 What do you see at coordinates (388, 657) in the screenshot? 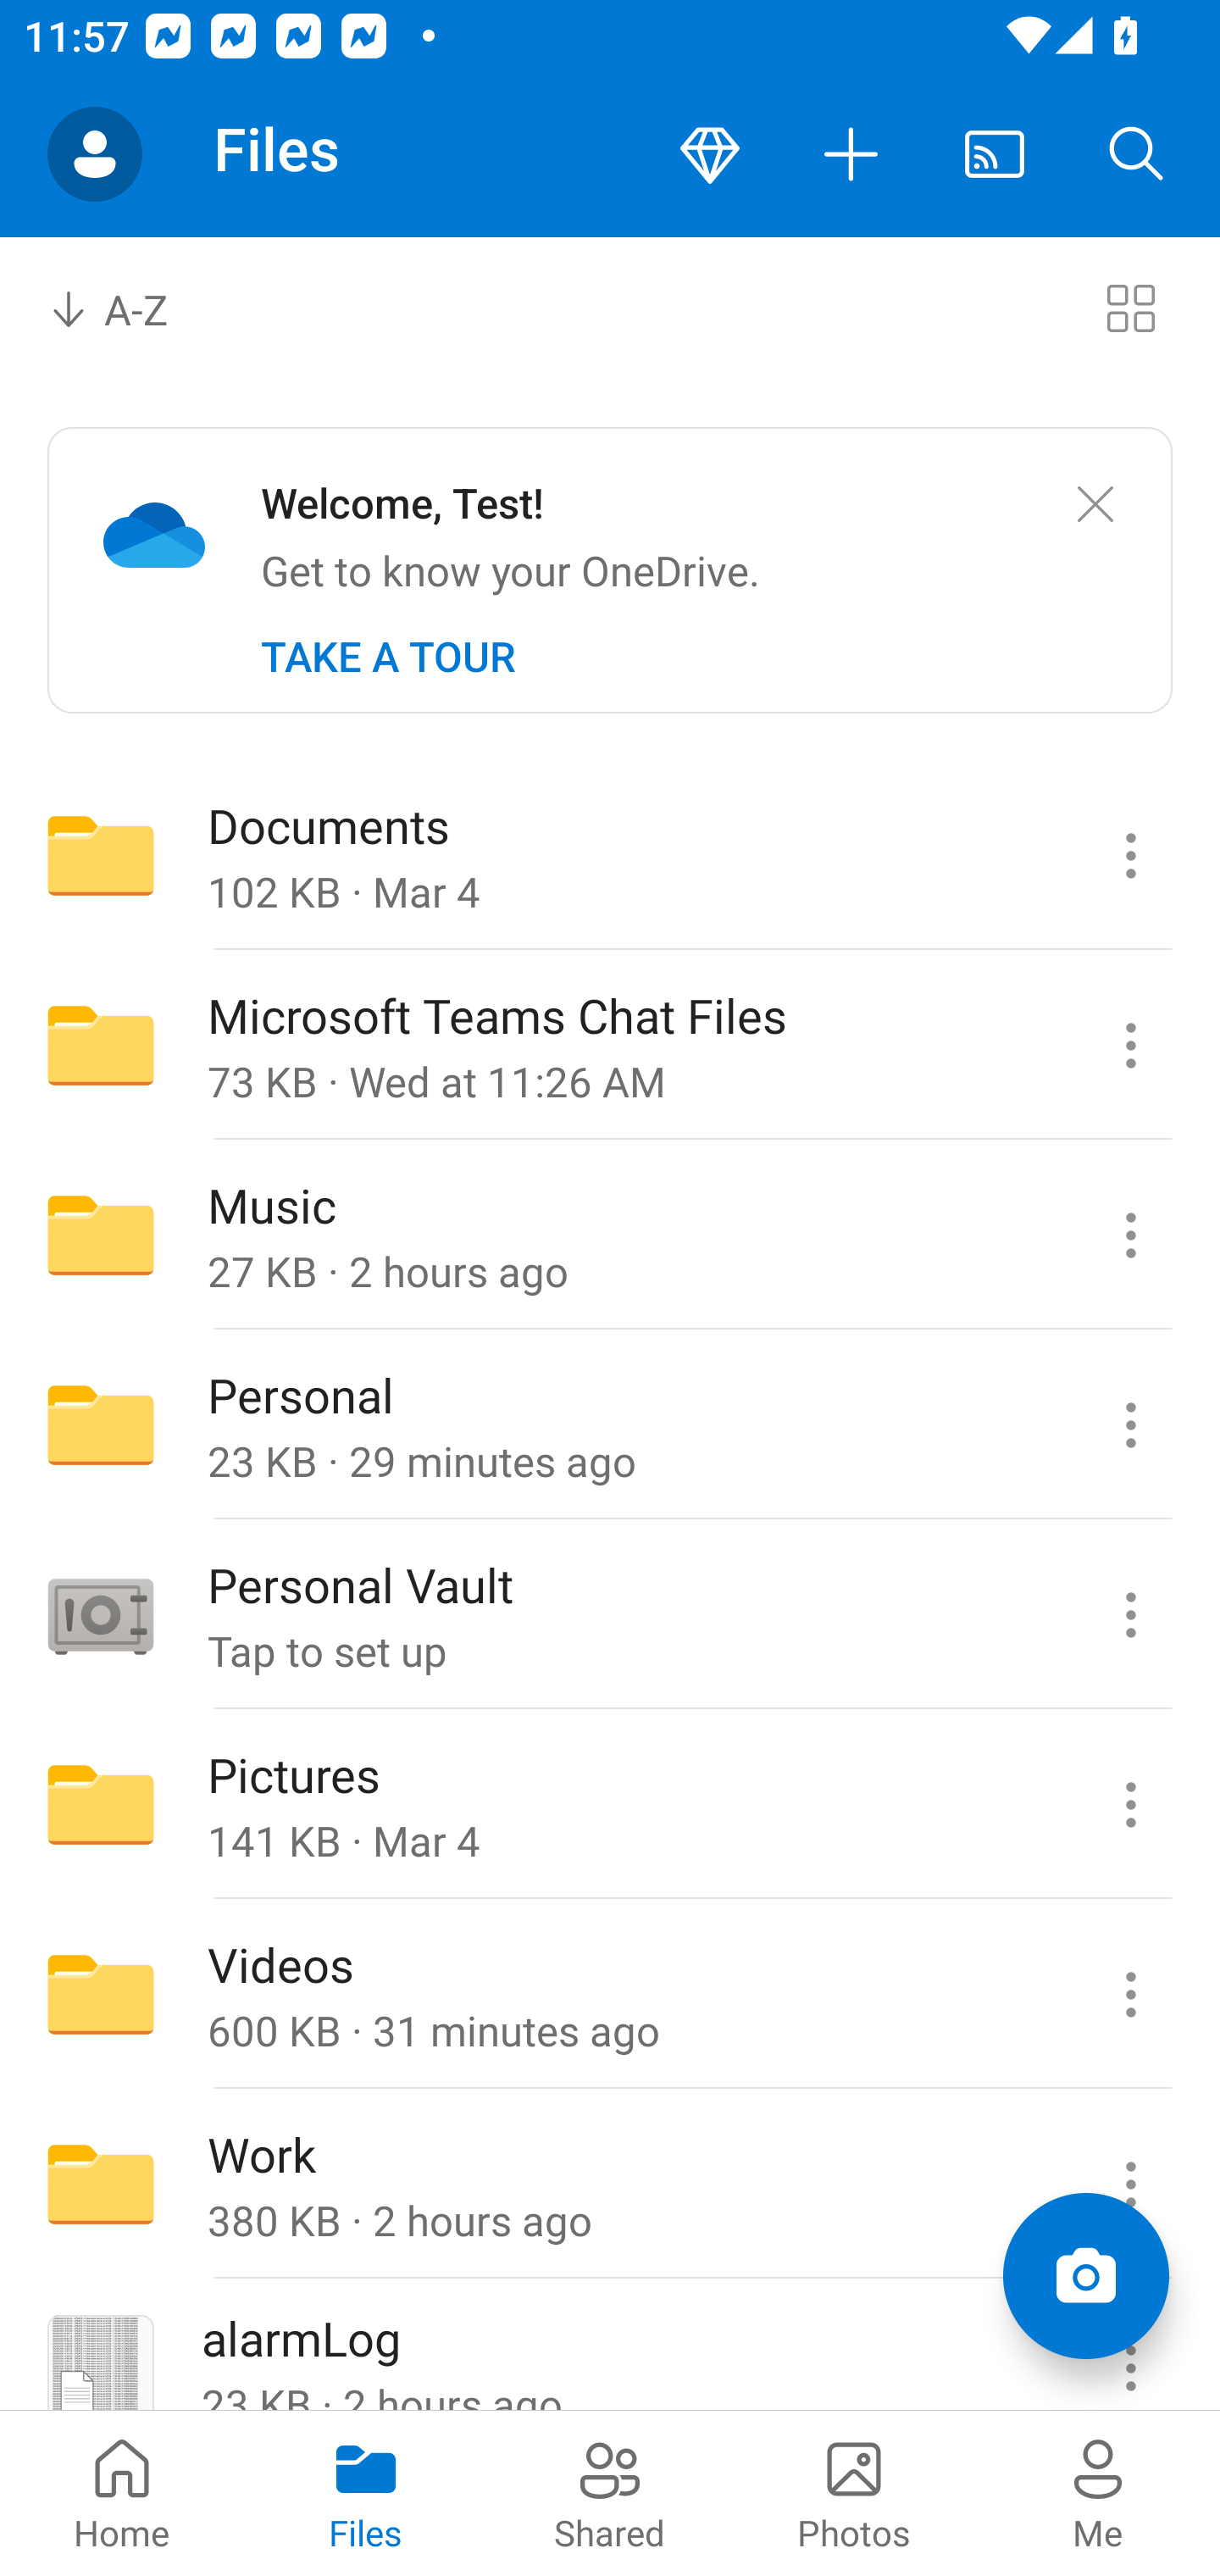
I see `TAKE A TOUR` at bounding box center [388, 657].